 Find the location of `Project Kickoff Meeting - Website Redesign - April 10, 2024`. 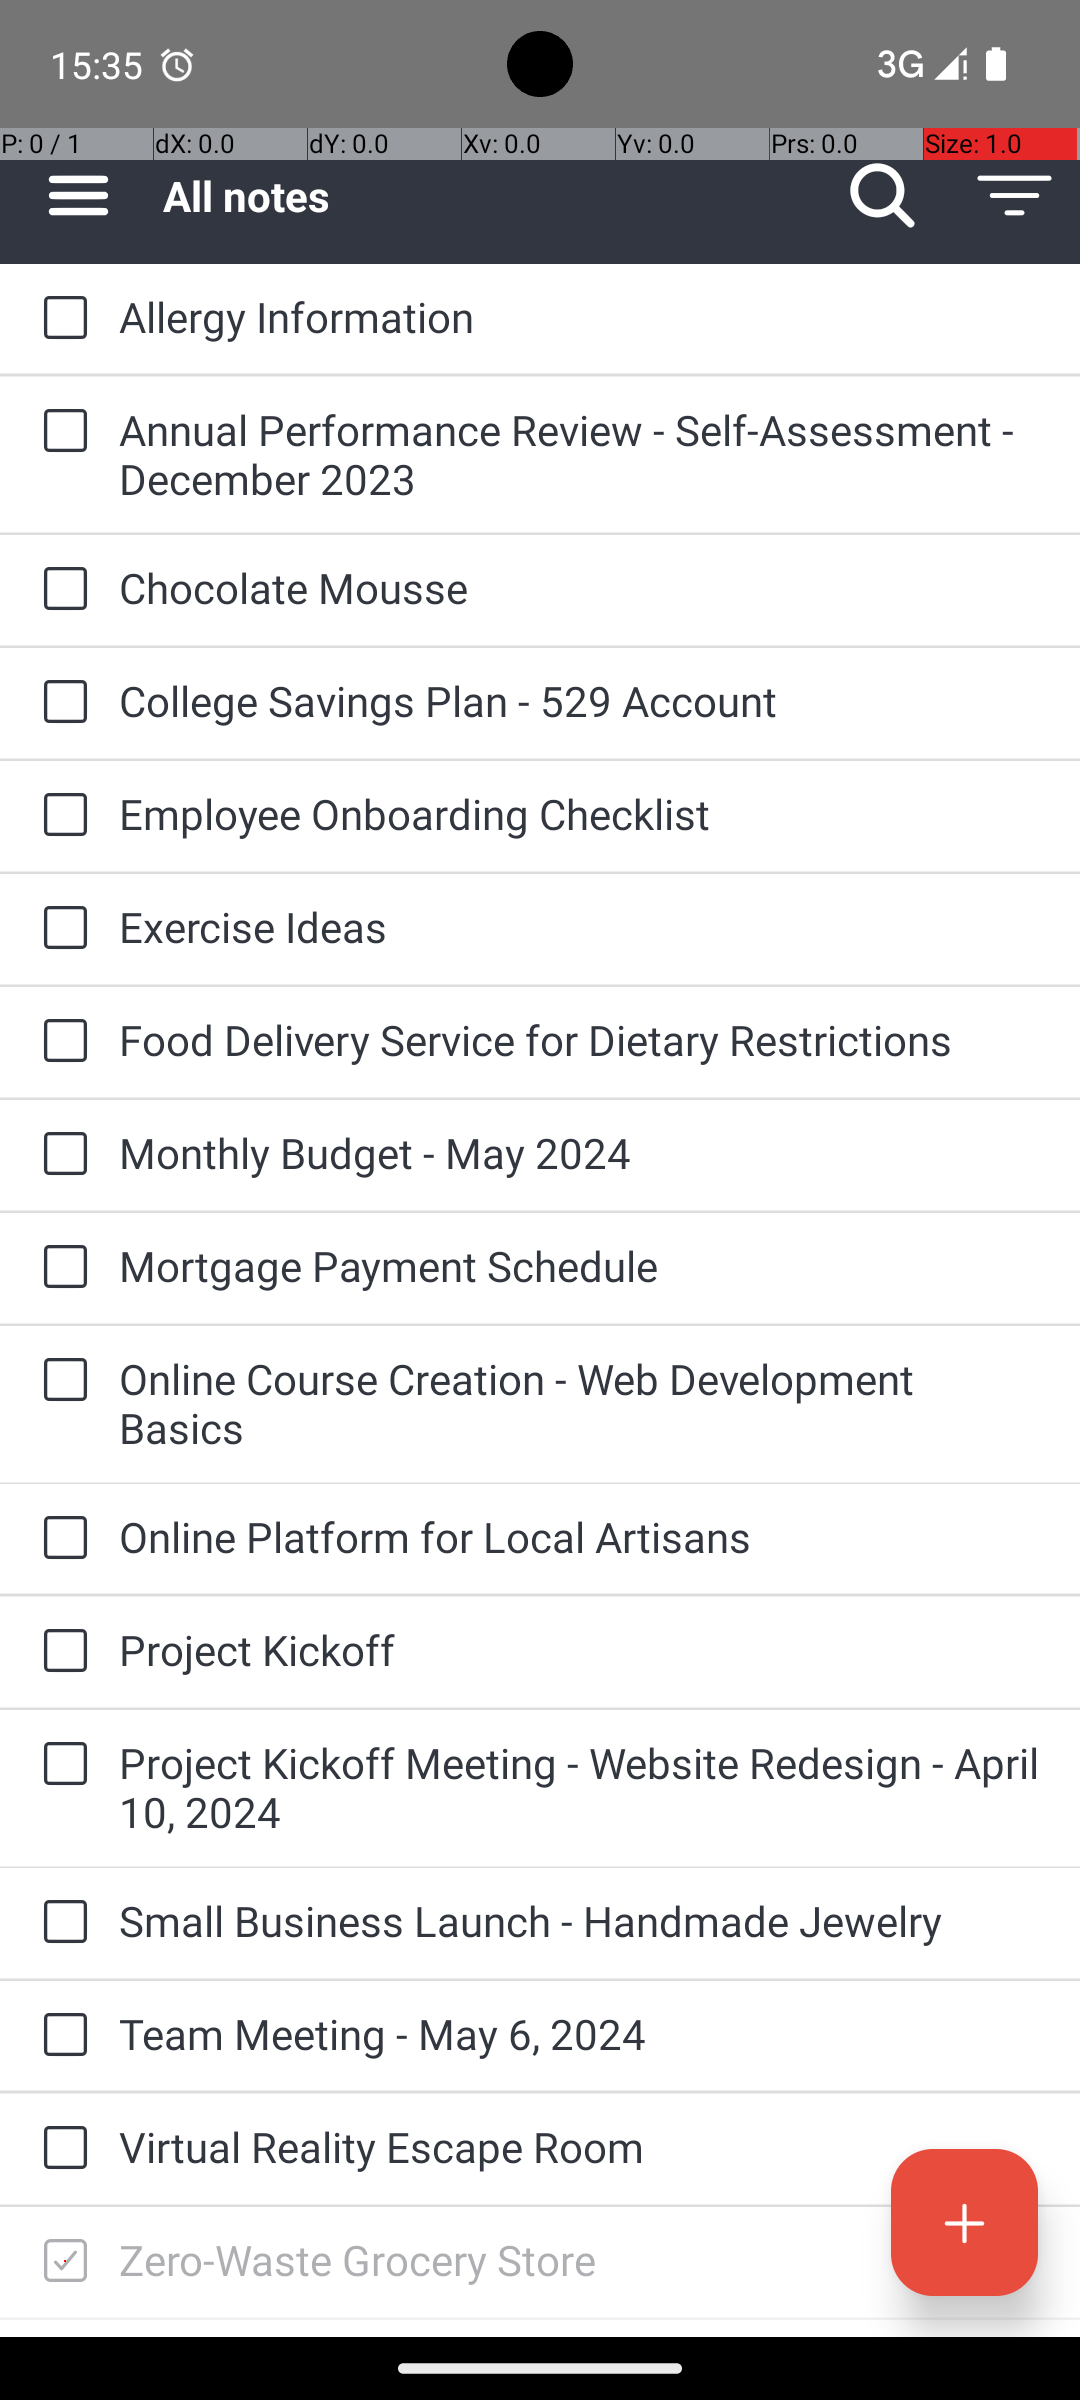

Project Kickoff Meeting - Website Redesign - April 10, 2024 is located at coordinates (580, 1787).